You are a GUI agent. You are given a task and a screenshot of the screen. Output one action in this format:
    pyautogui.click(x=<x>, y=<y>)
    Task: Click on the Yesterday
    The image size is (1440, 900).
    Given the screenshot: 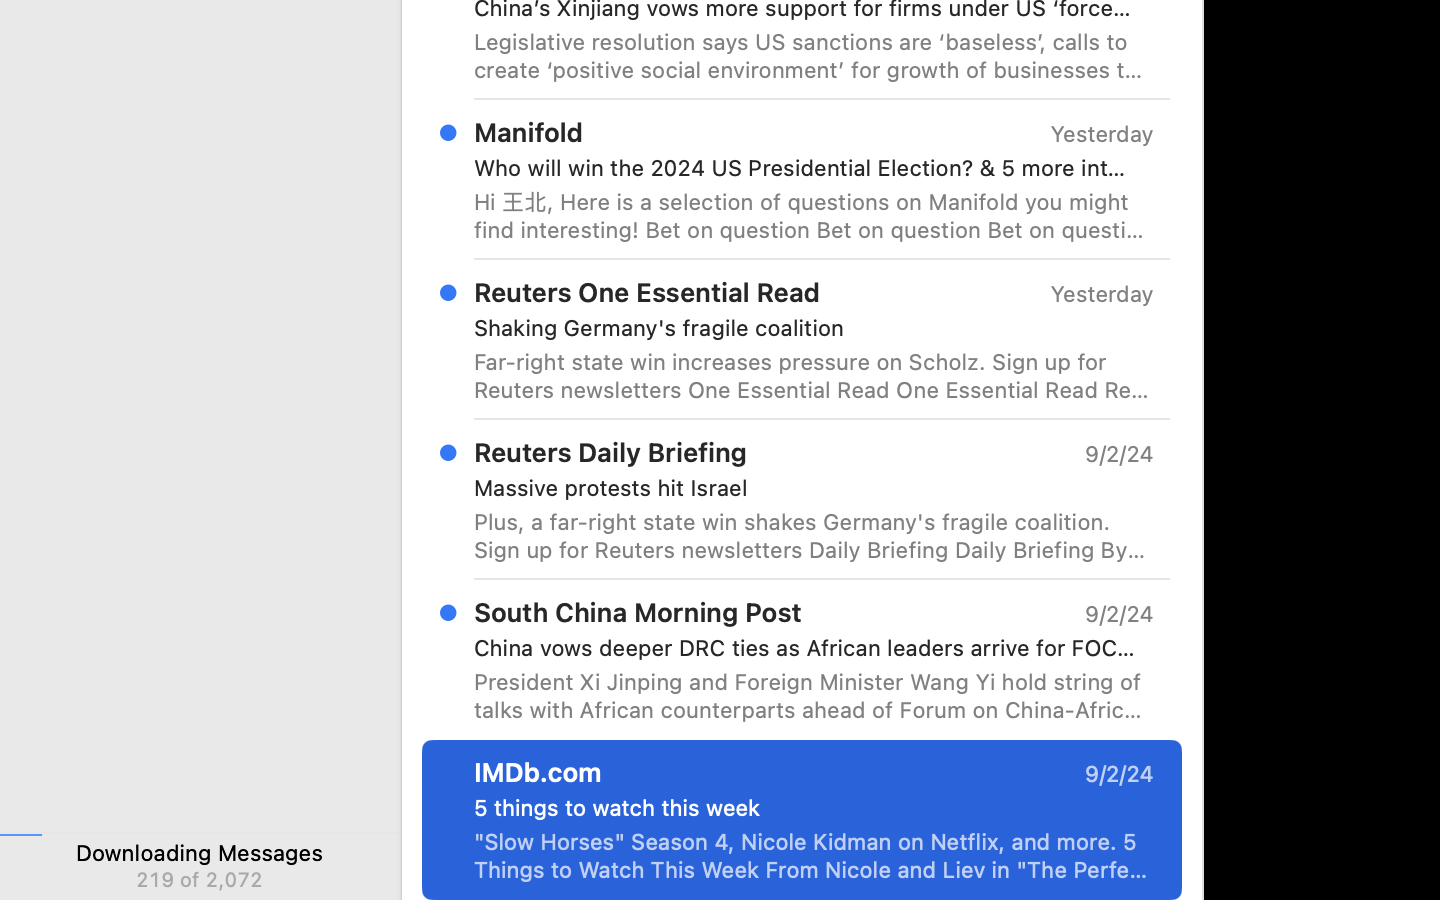 What is the action you would take?
    pyautogui.click(x=1102, y=134)
    